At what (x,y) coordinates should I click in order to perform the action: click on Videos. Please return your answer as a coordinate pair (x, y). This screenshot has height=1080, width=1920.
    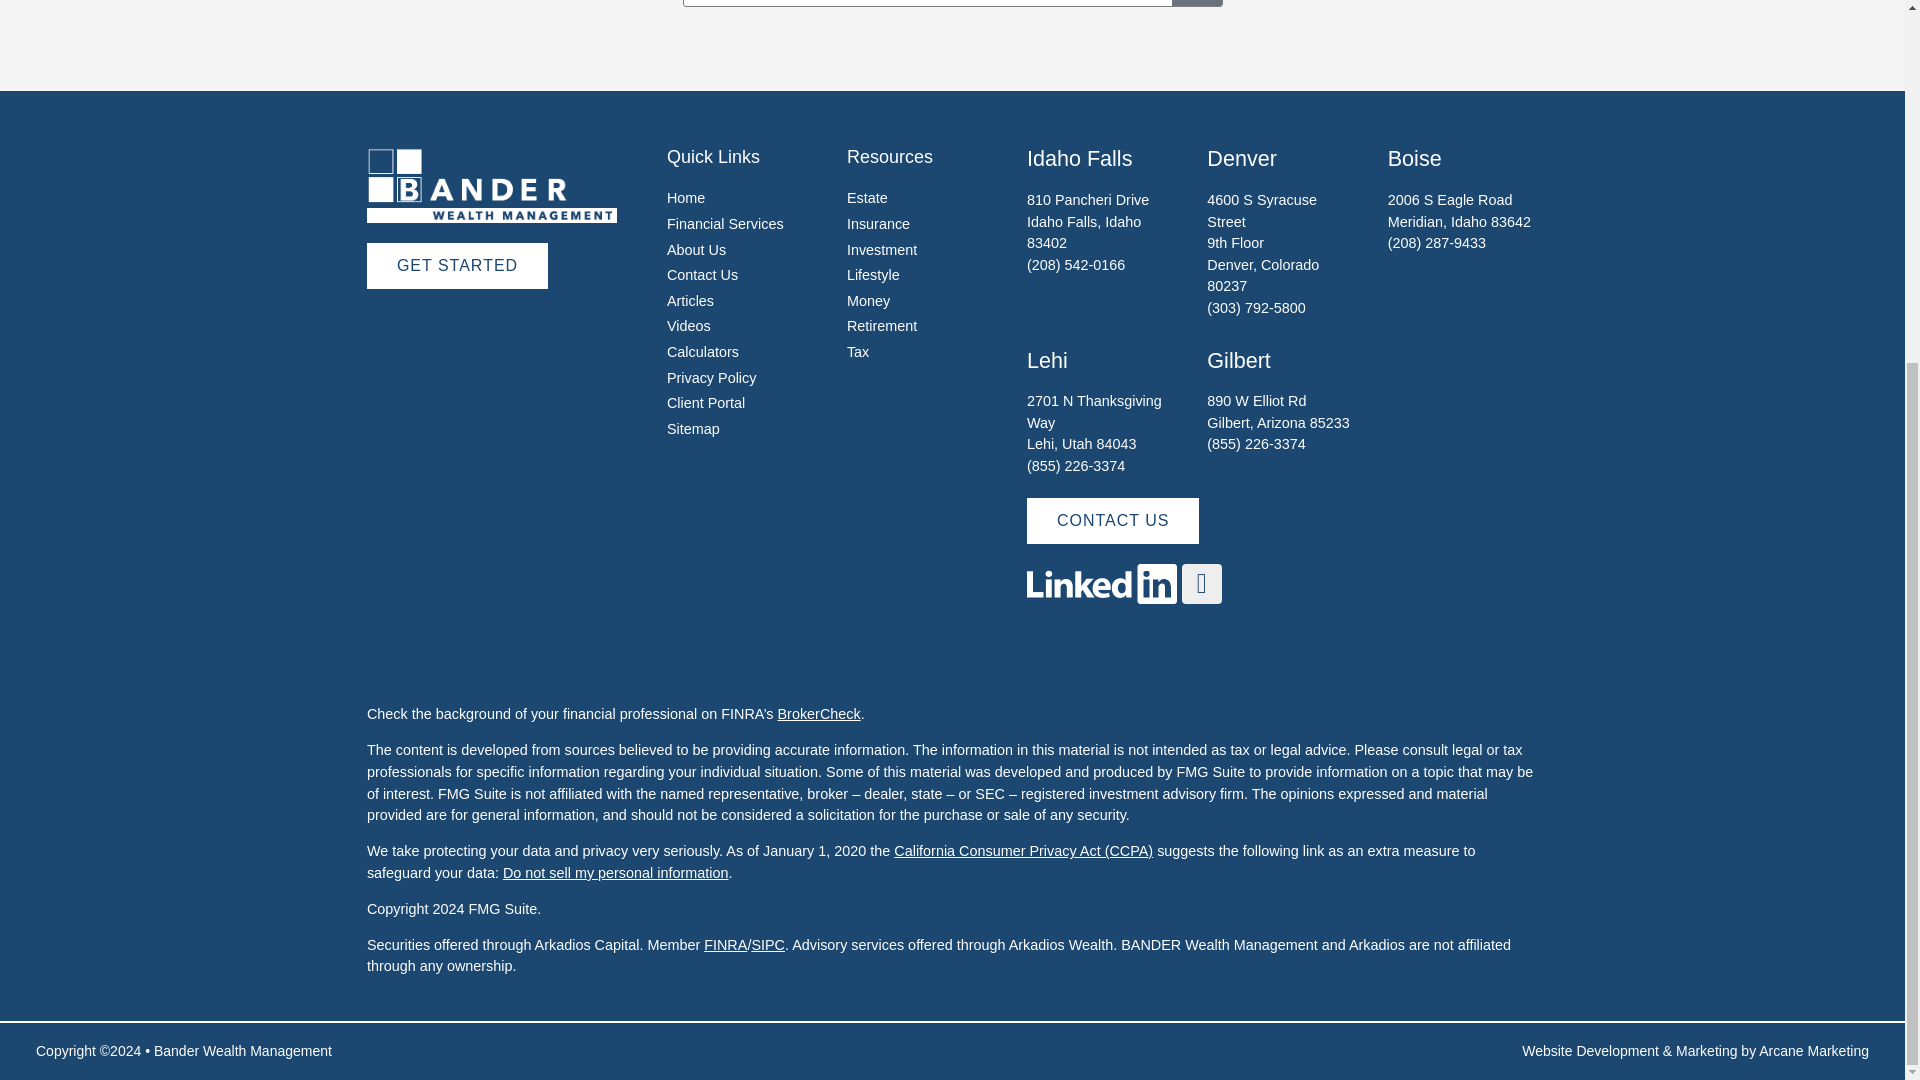
    Looking at the image, I should click on (688, 325).